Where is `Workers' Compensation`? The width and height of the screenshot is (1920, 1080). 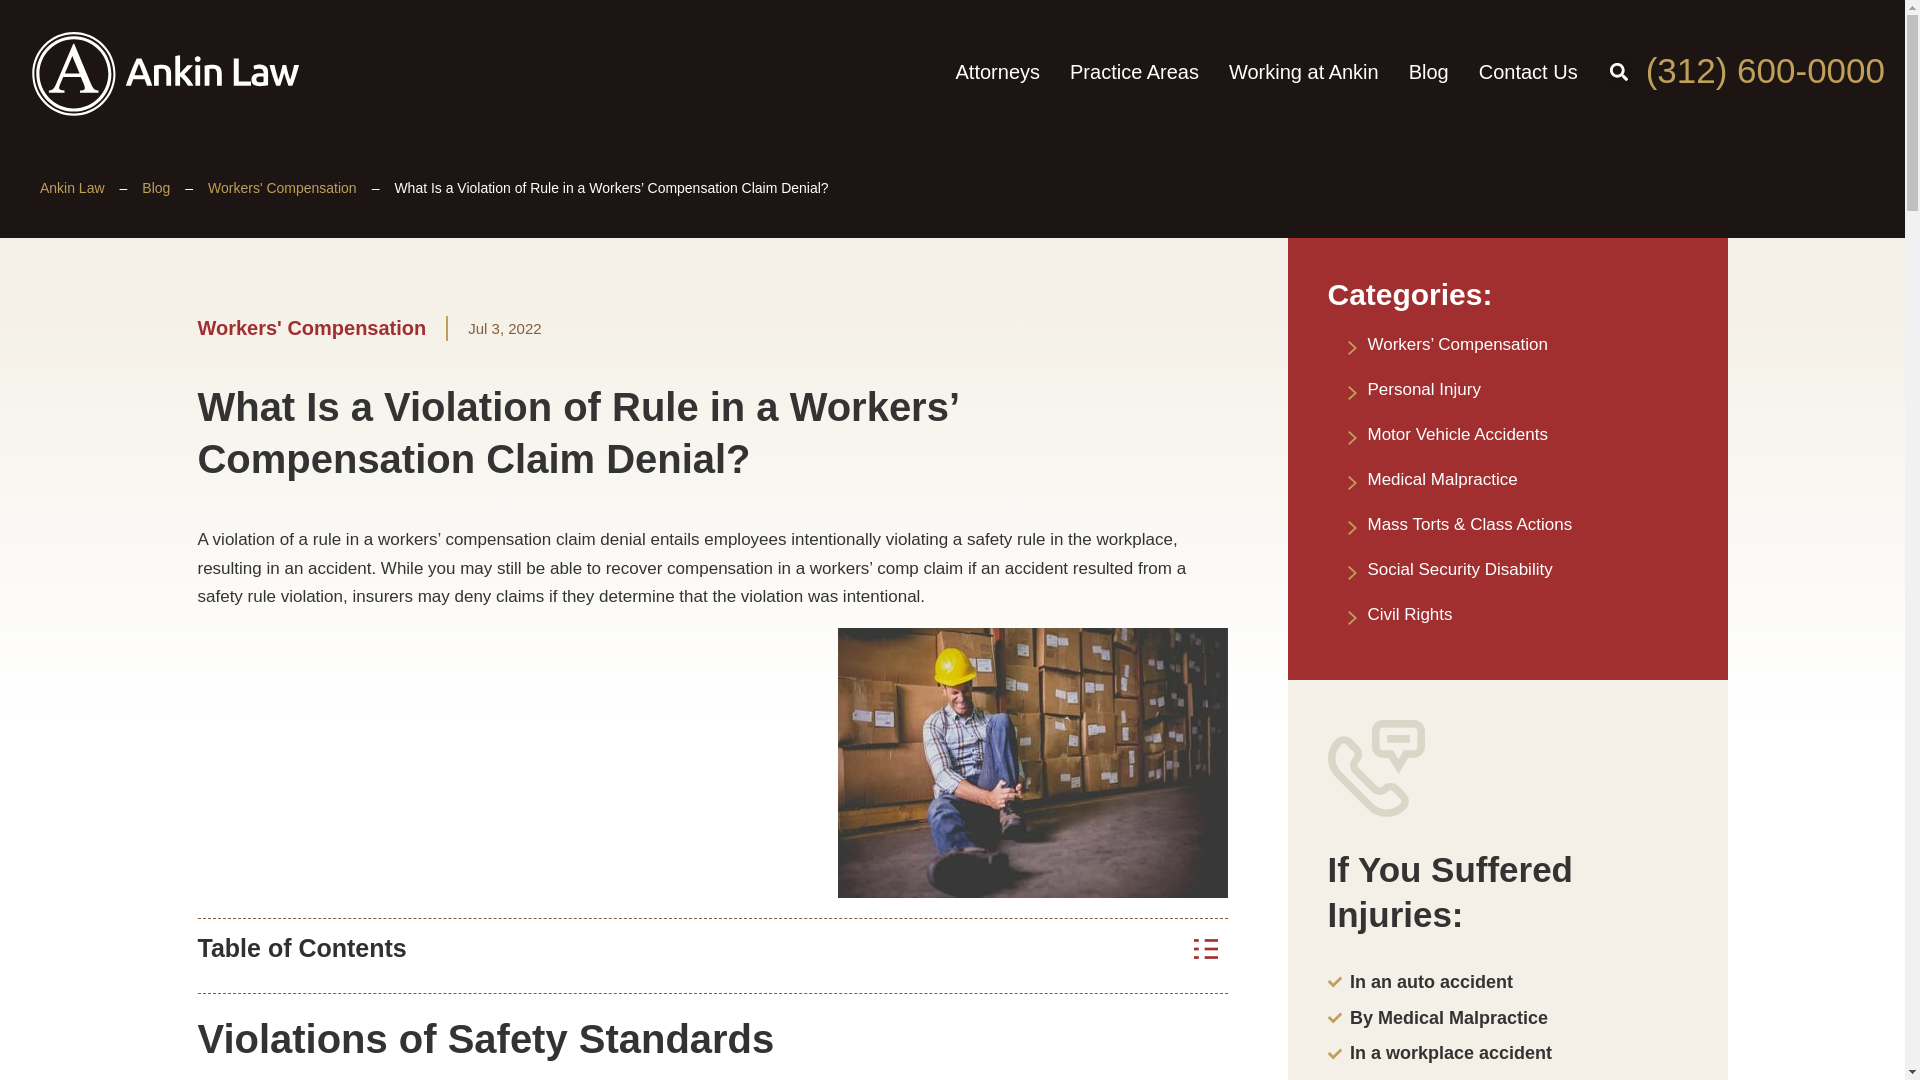
Workers' Compensation is located at coordinates (282, 188).